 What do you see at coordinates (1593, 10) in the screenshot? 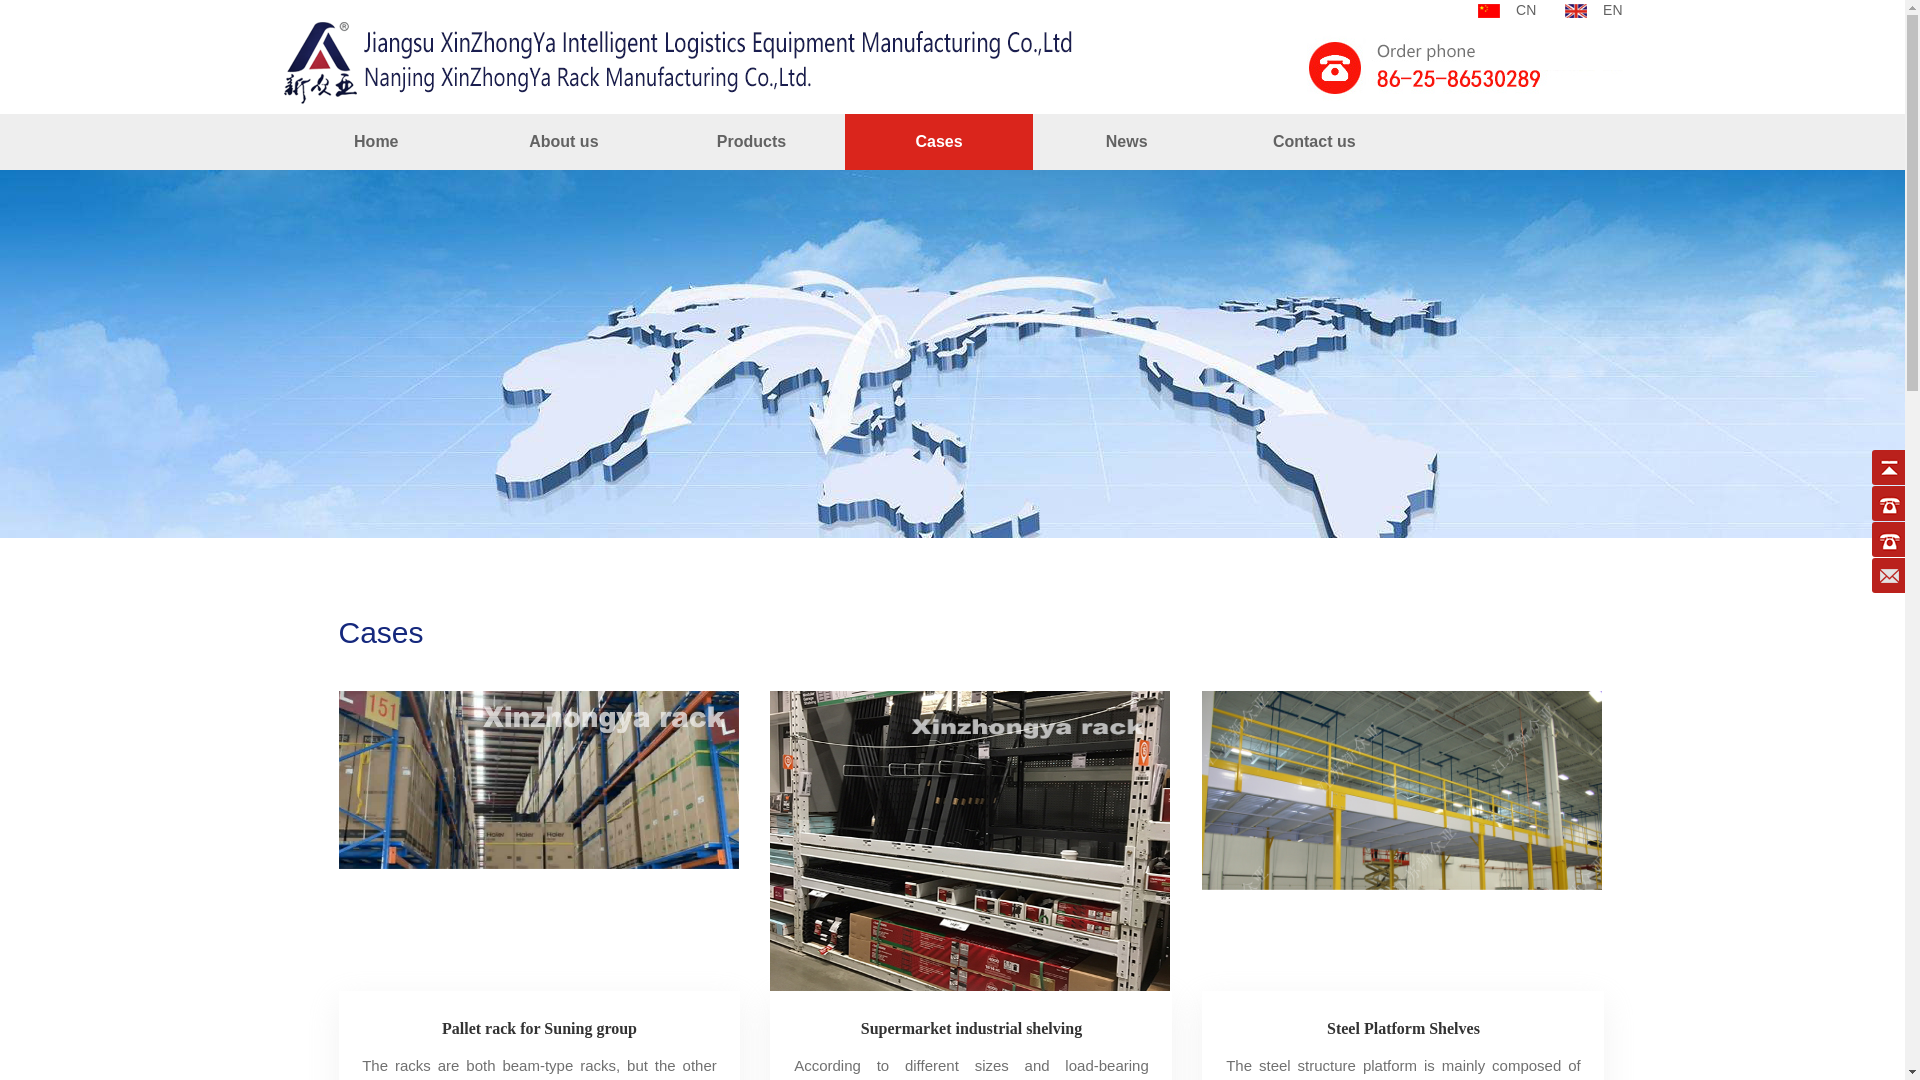
I see `EN` at bounding box center [1593, 10].